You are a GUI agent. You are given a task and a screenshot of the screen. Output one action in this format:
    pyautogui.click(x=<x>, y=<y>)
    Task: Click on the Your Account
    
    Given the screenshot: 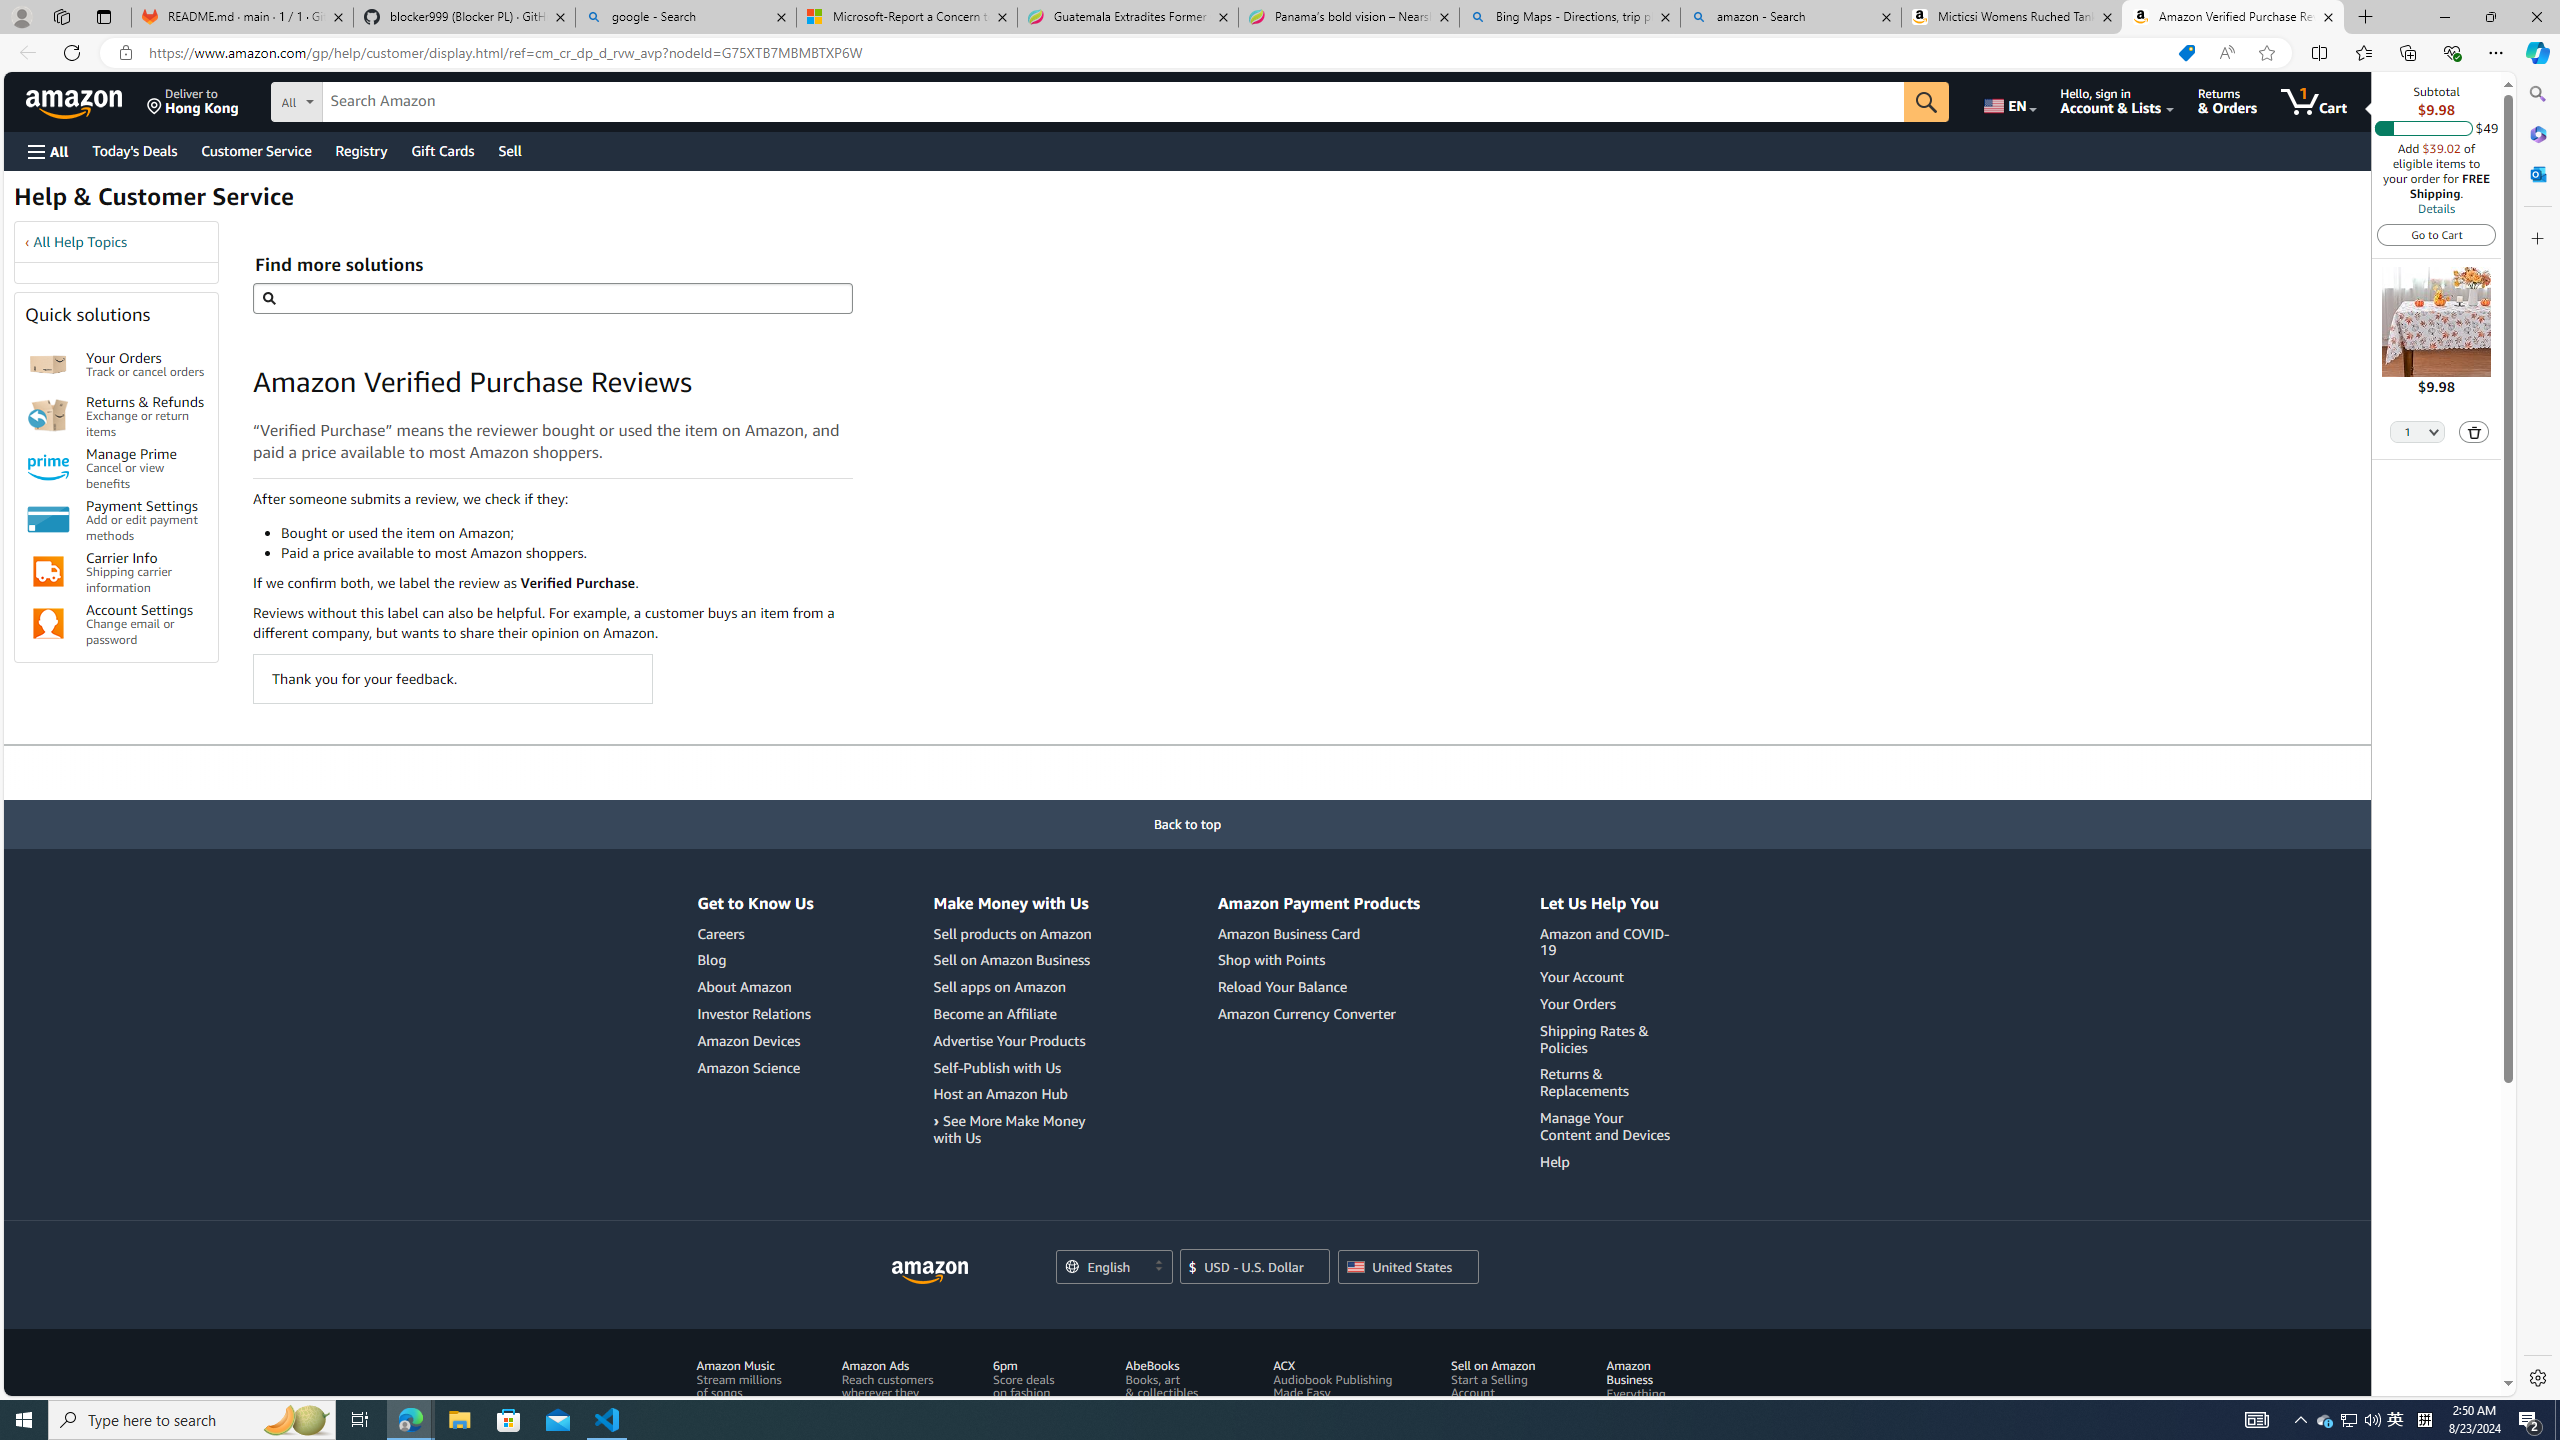 What is the action you would take?
    pyautogui.click(x=1582, y=976)
    